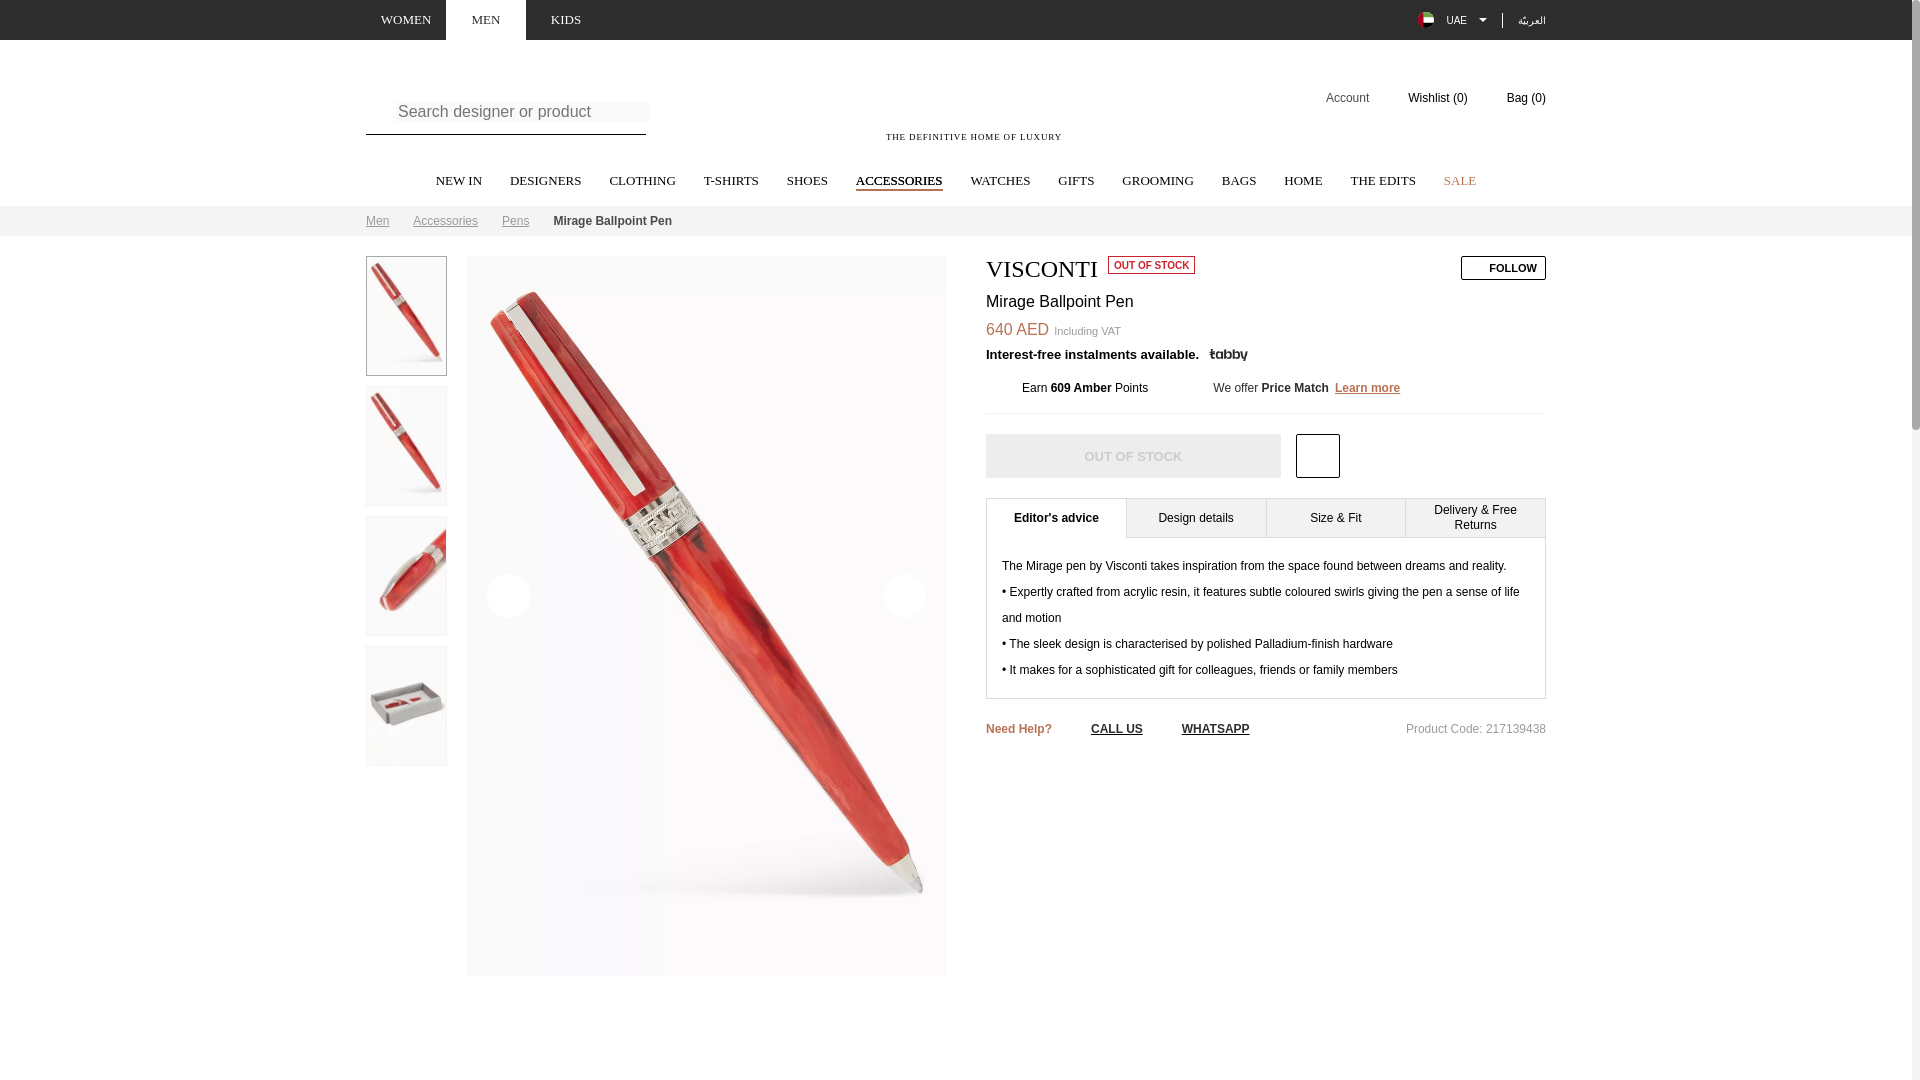 Image resolution: width=1920 pixels, height=1080 pixels. Describe the element at coordinates (486, 20) in the screenshot. I see `NEW IN` at that location.